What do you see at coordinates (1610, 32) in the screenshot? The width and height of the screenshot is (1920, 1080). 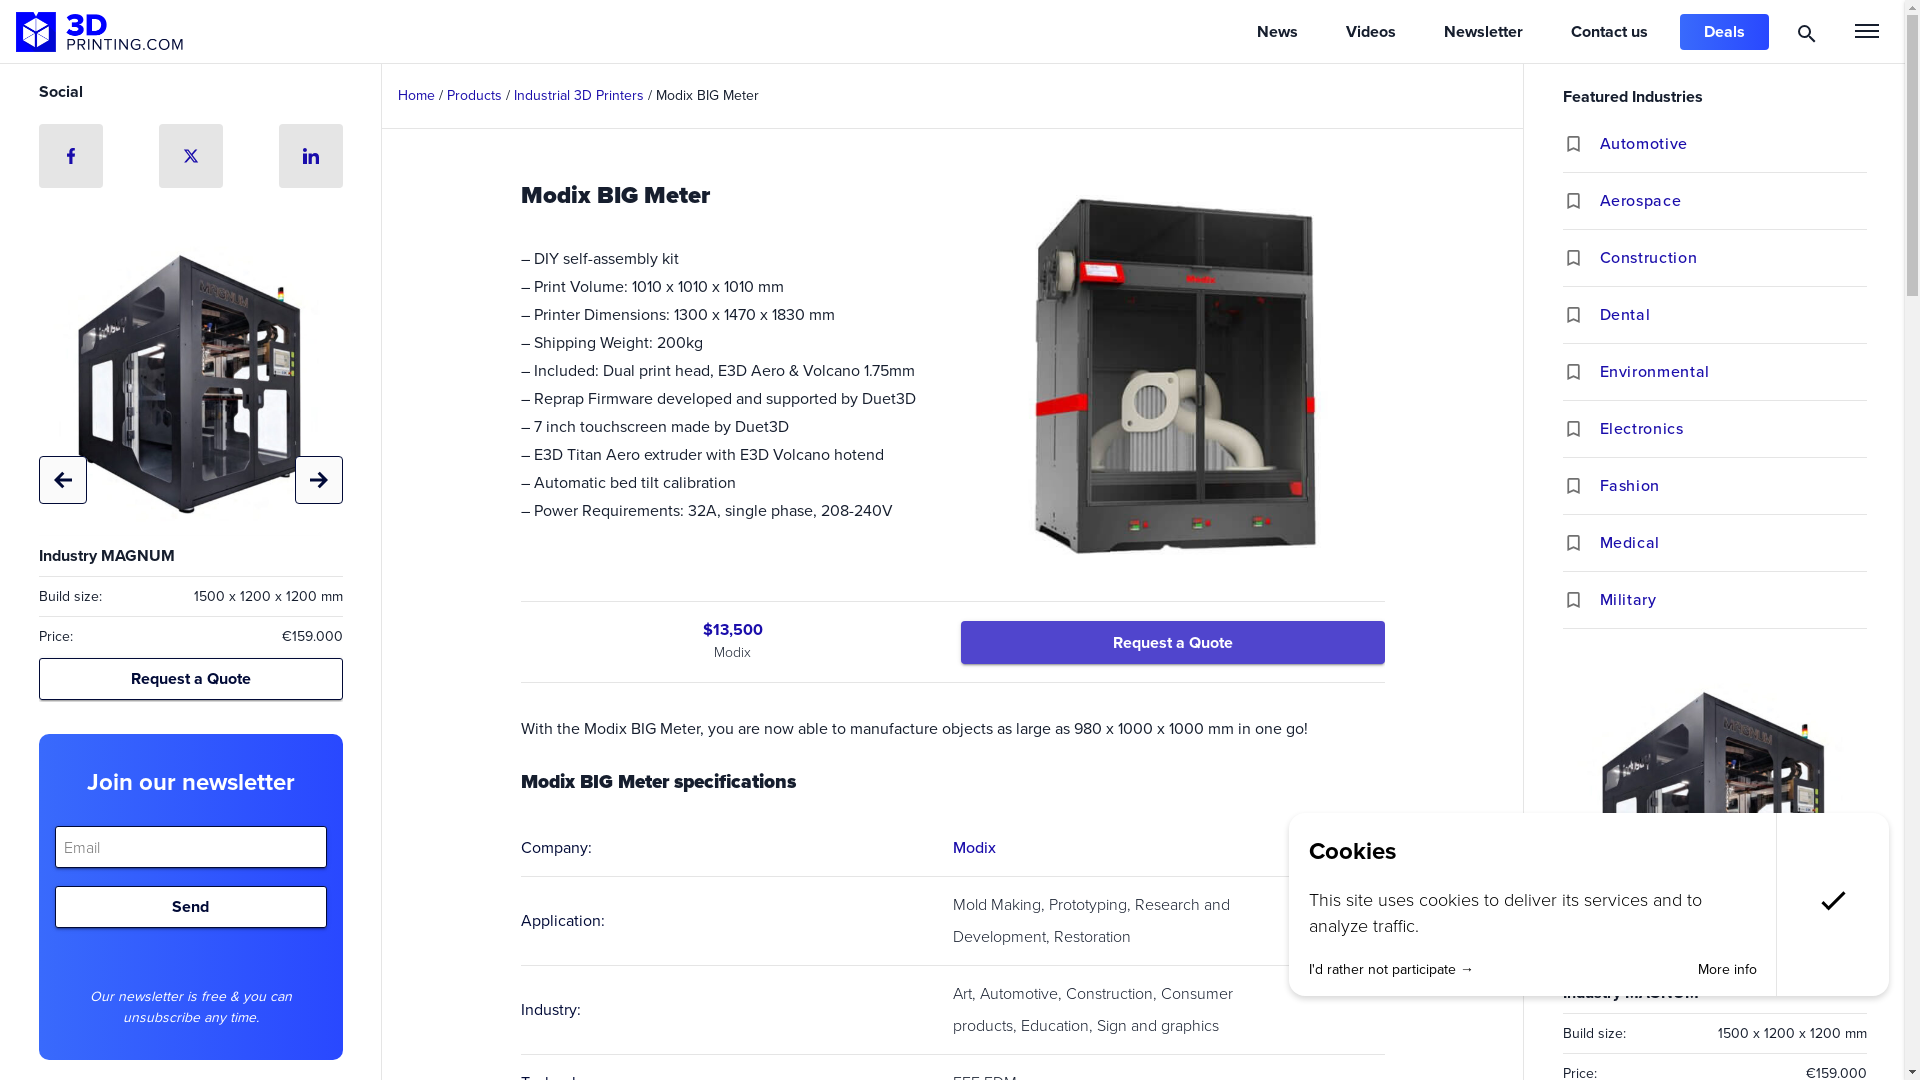 I see `Contact us` at bounding box center [1610, 32].